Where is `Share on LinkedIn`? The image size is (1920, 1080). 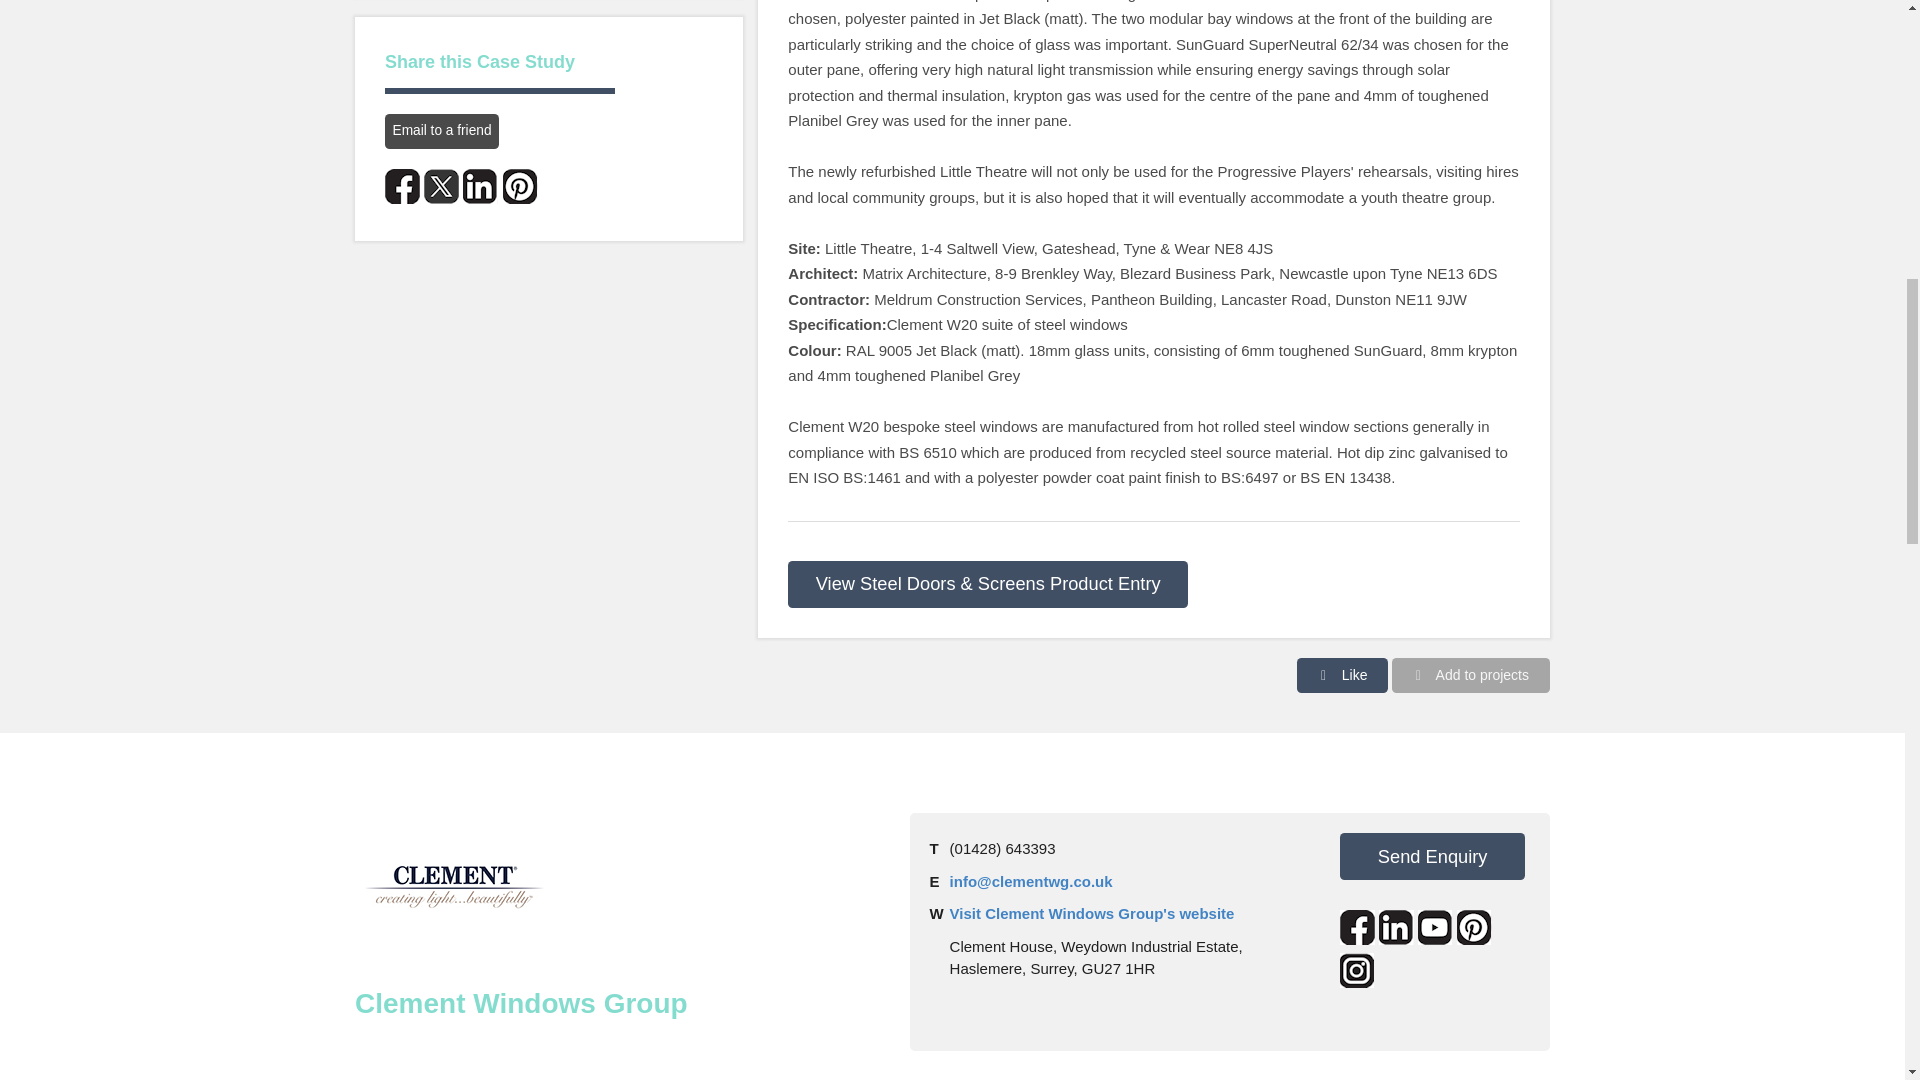
Share on LinkedIn is located at coordinates (480, 186).